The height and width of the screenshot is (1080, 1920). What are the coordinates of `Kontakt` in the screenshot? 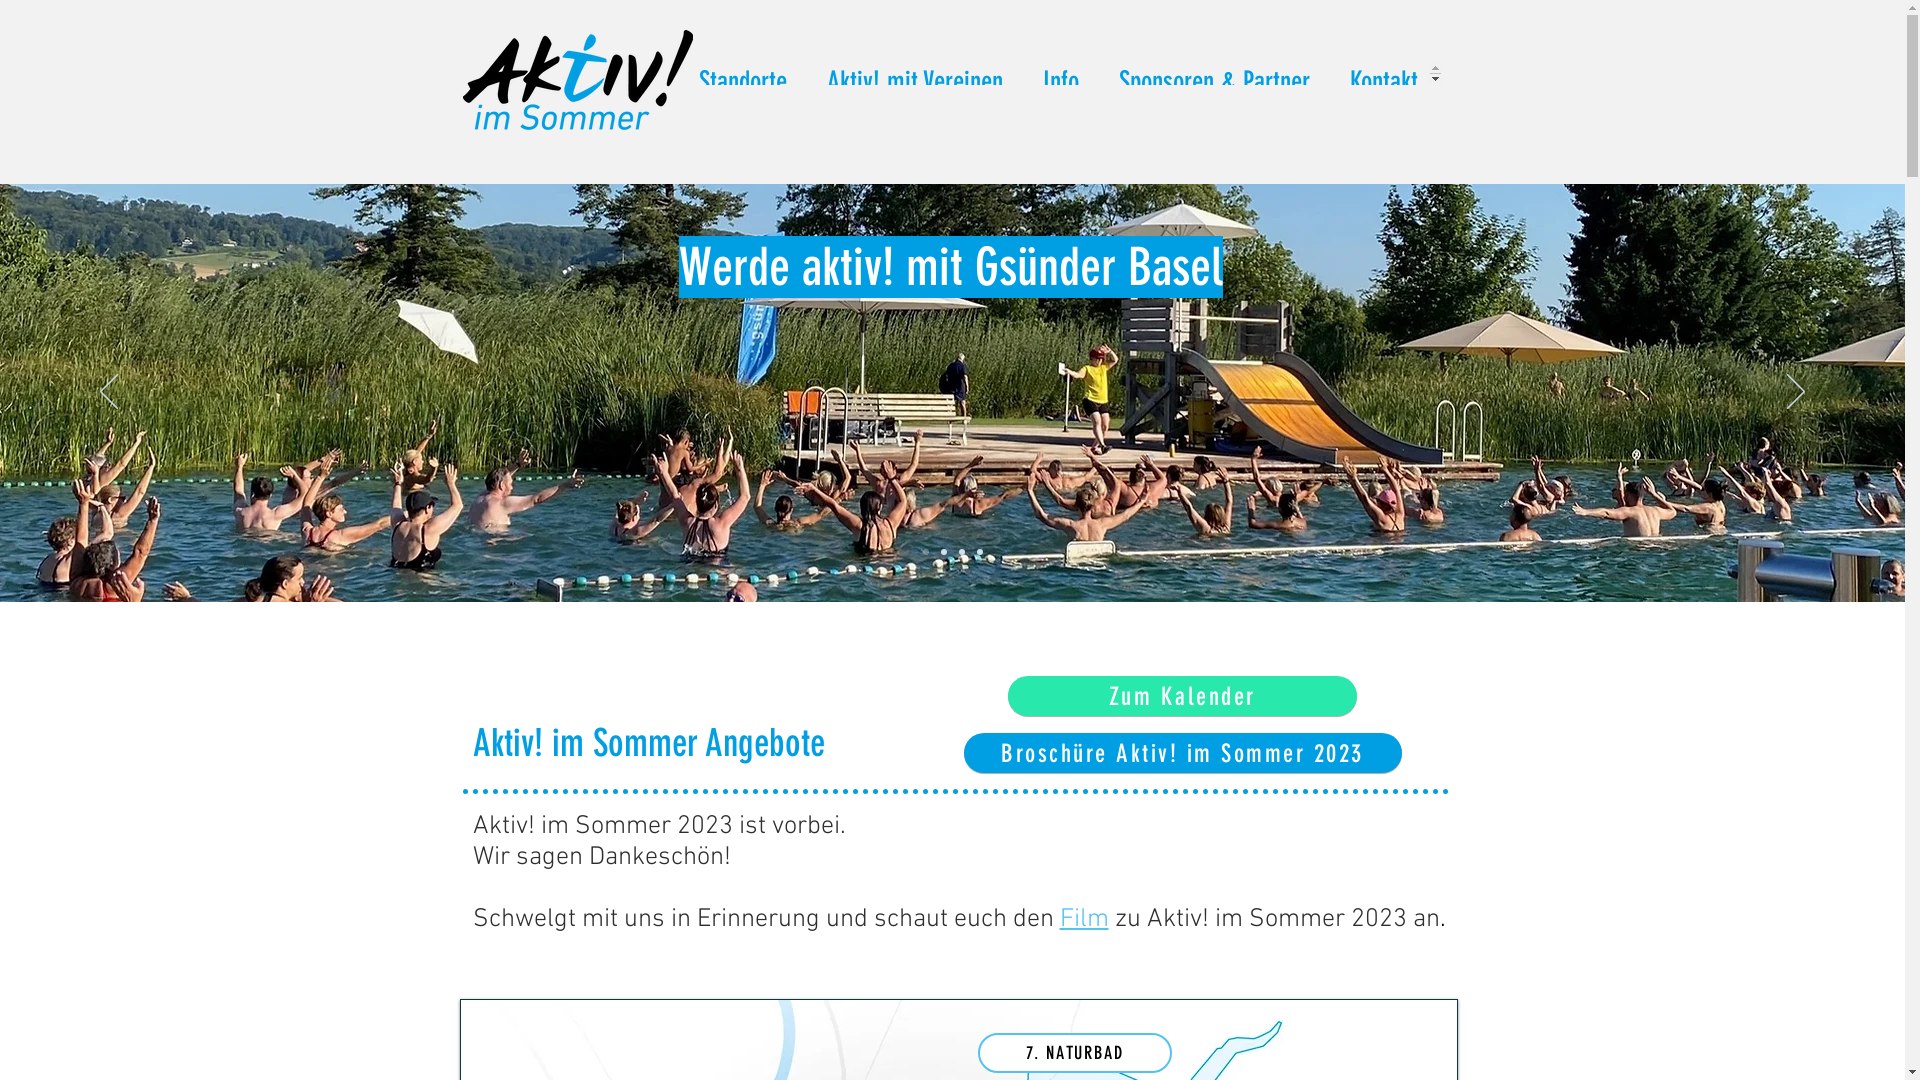 It's located at (1384, 74).